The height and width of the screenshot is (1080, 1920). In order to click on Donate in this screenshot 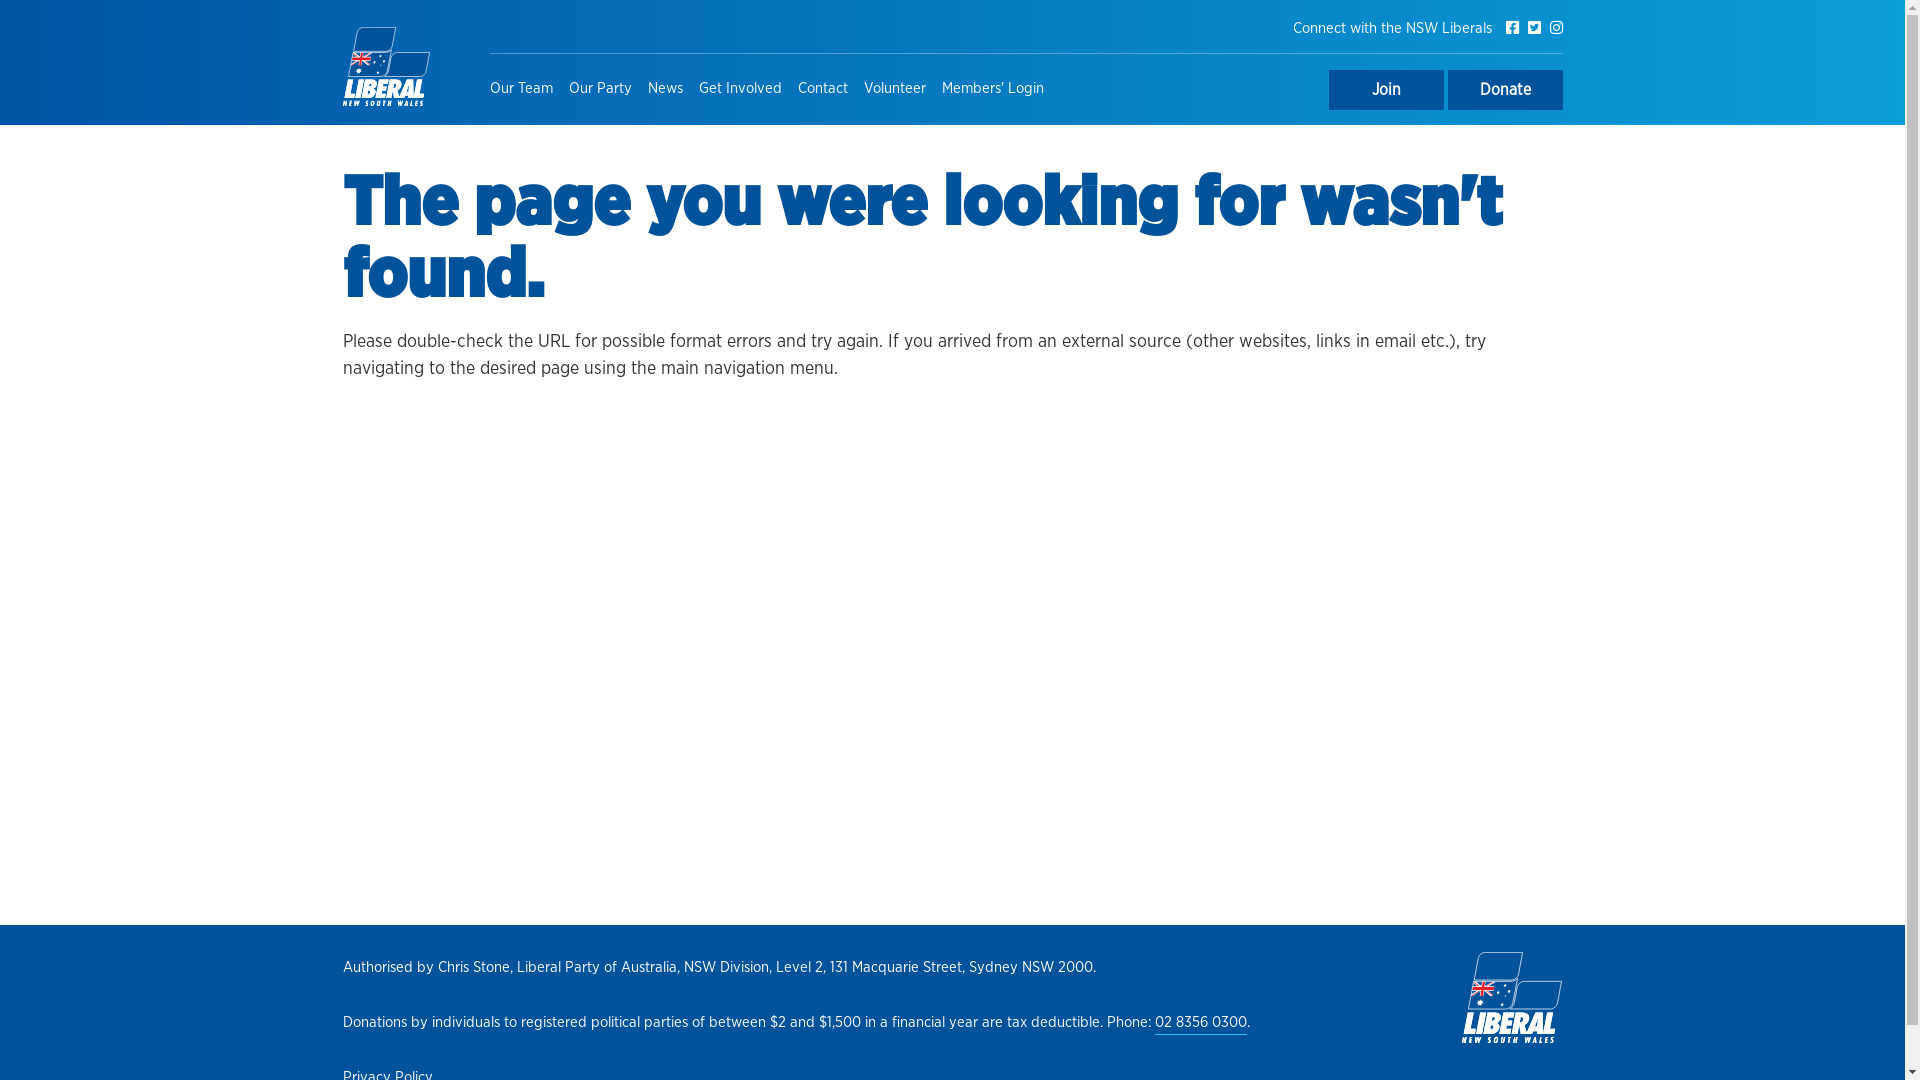, I will do `click(1506, 90)`.